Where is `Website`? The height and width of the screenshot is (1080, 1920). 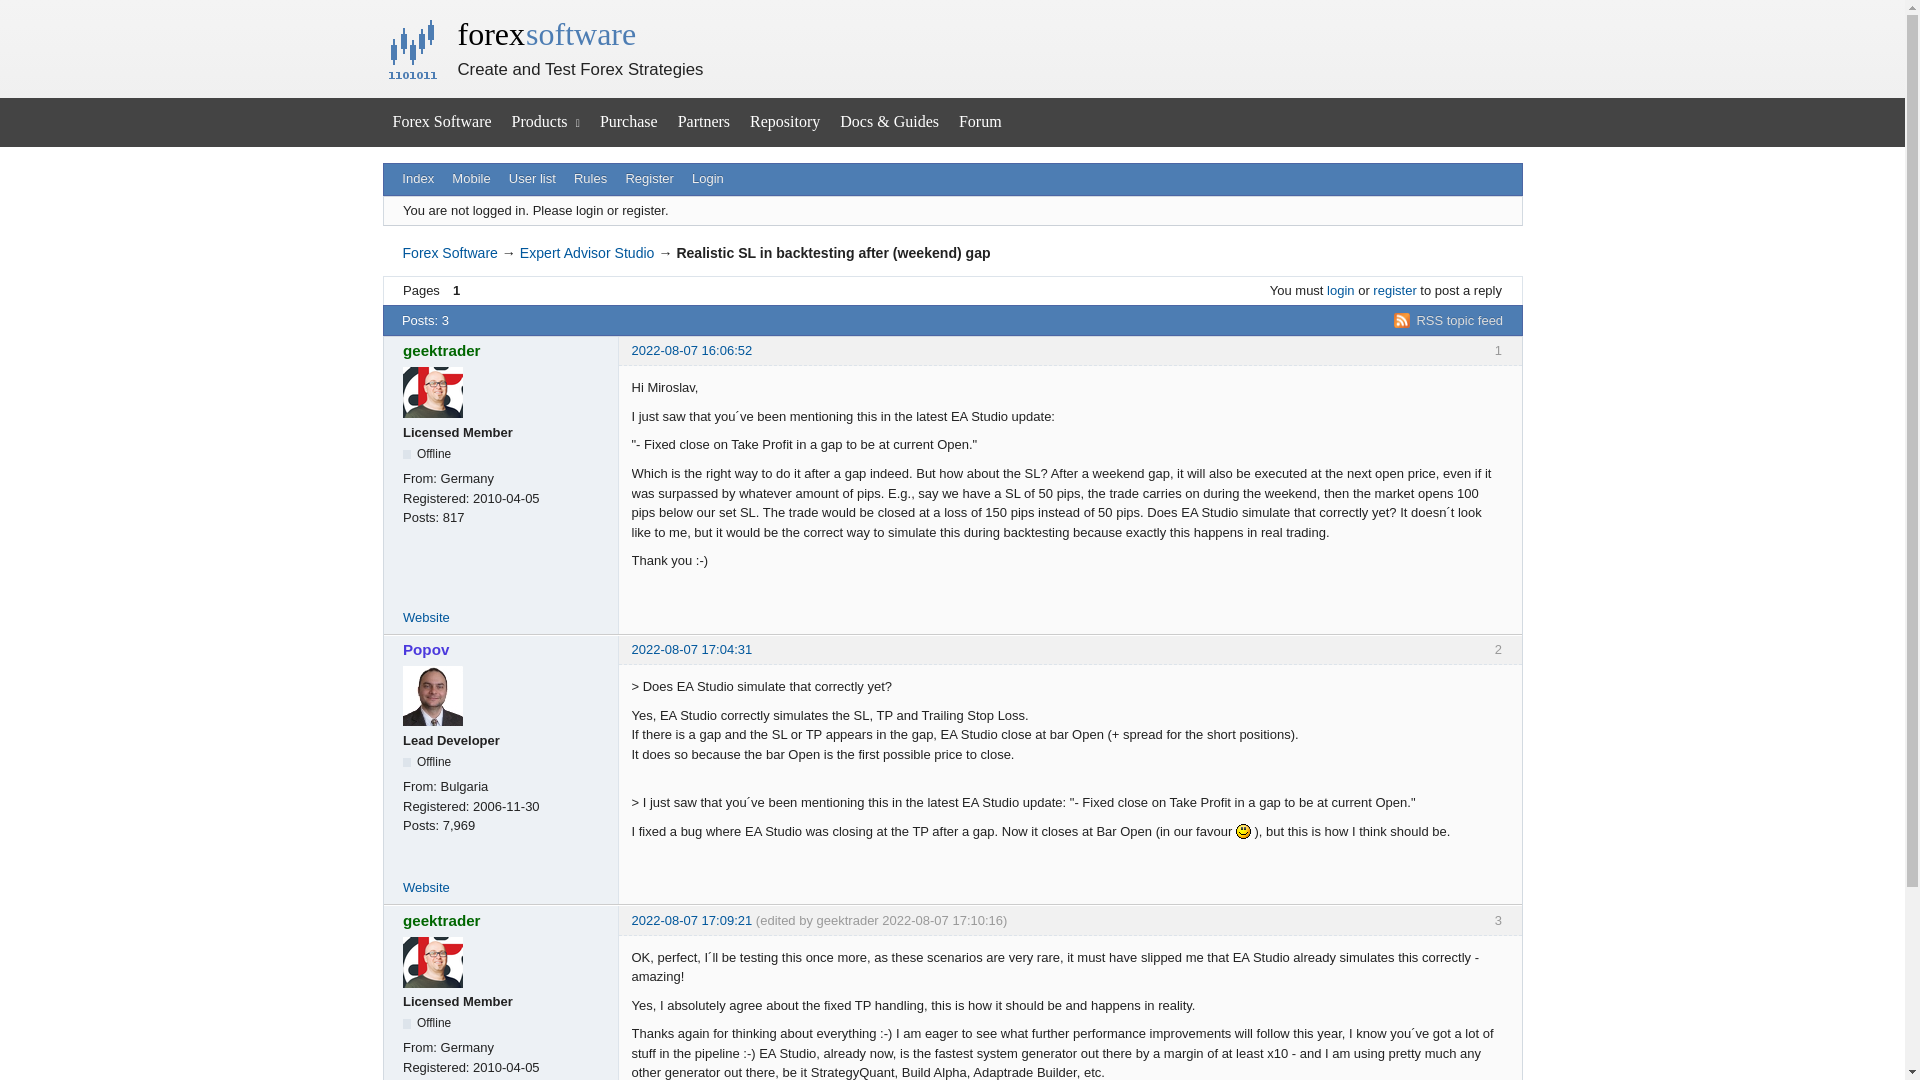
Website is located at coordinates (426, 618).